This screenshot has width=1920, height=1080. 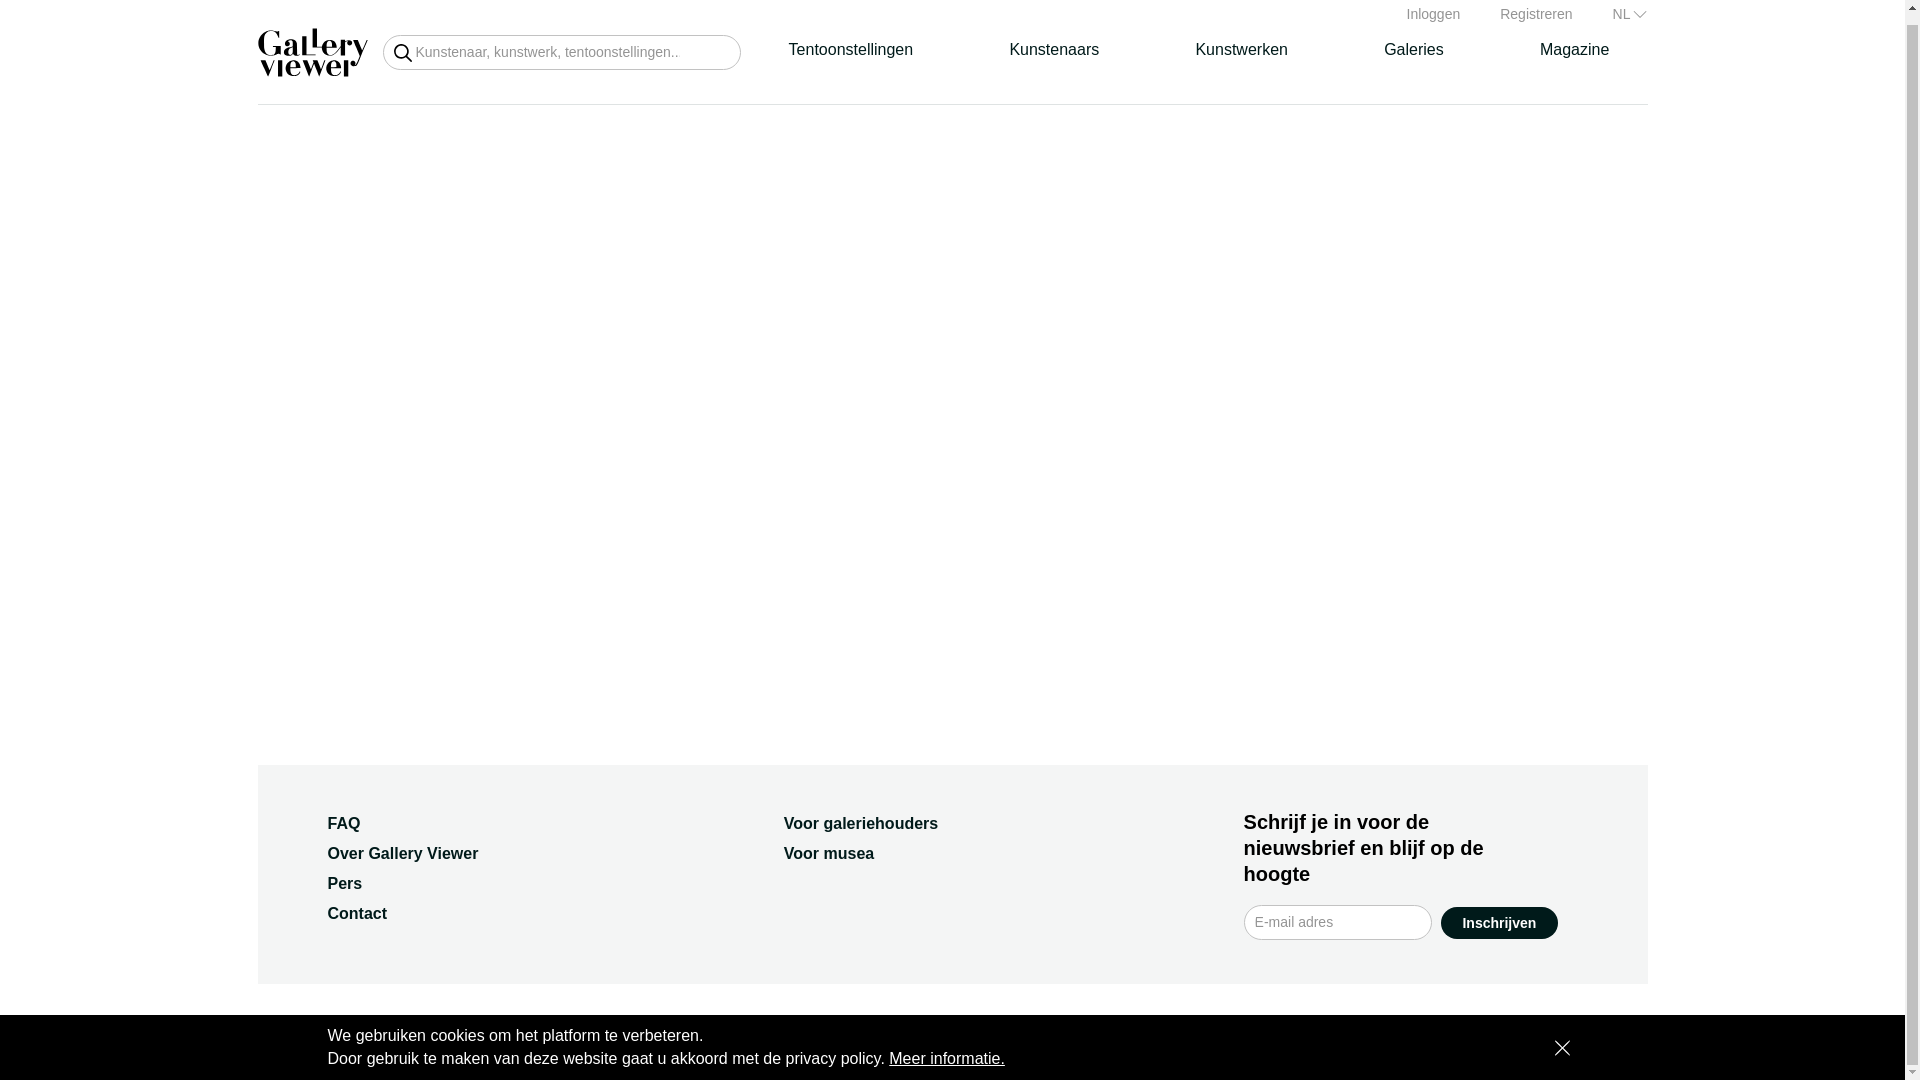 I want to click on , Algemene voorwaarden, so click(x=576, y=1031).